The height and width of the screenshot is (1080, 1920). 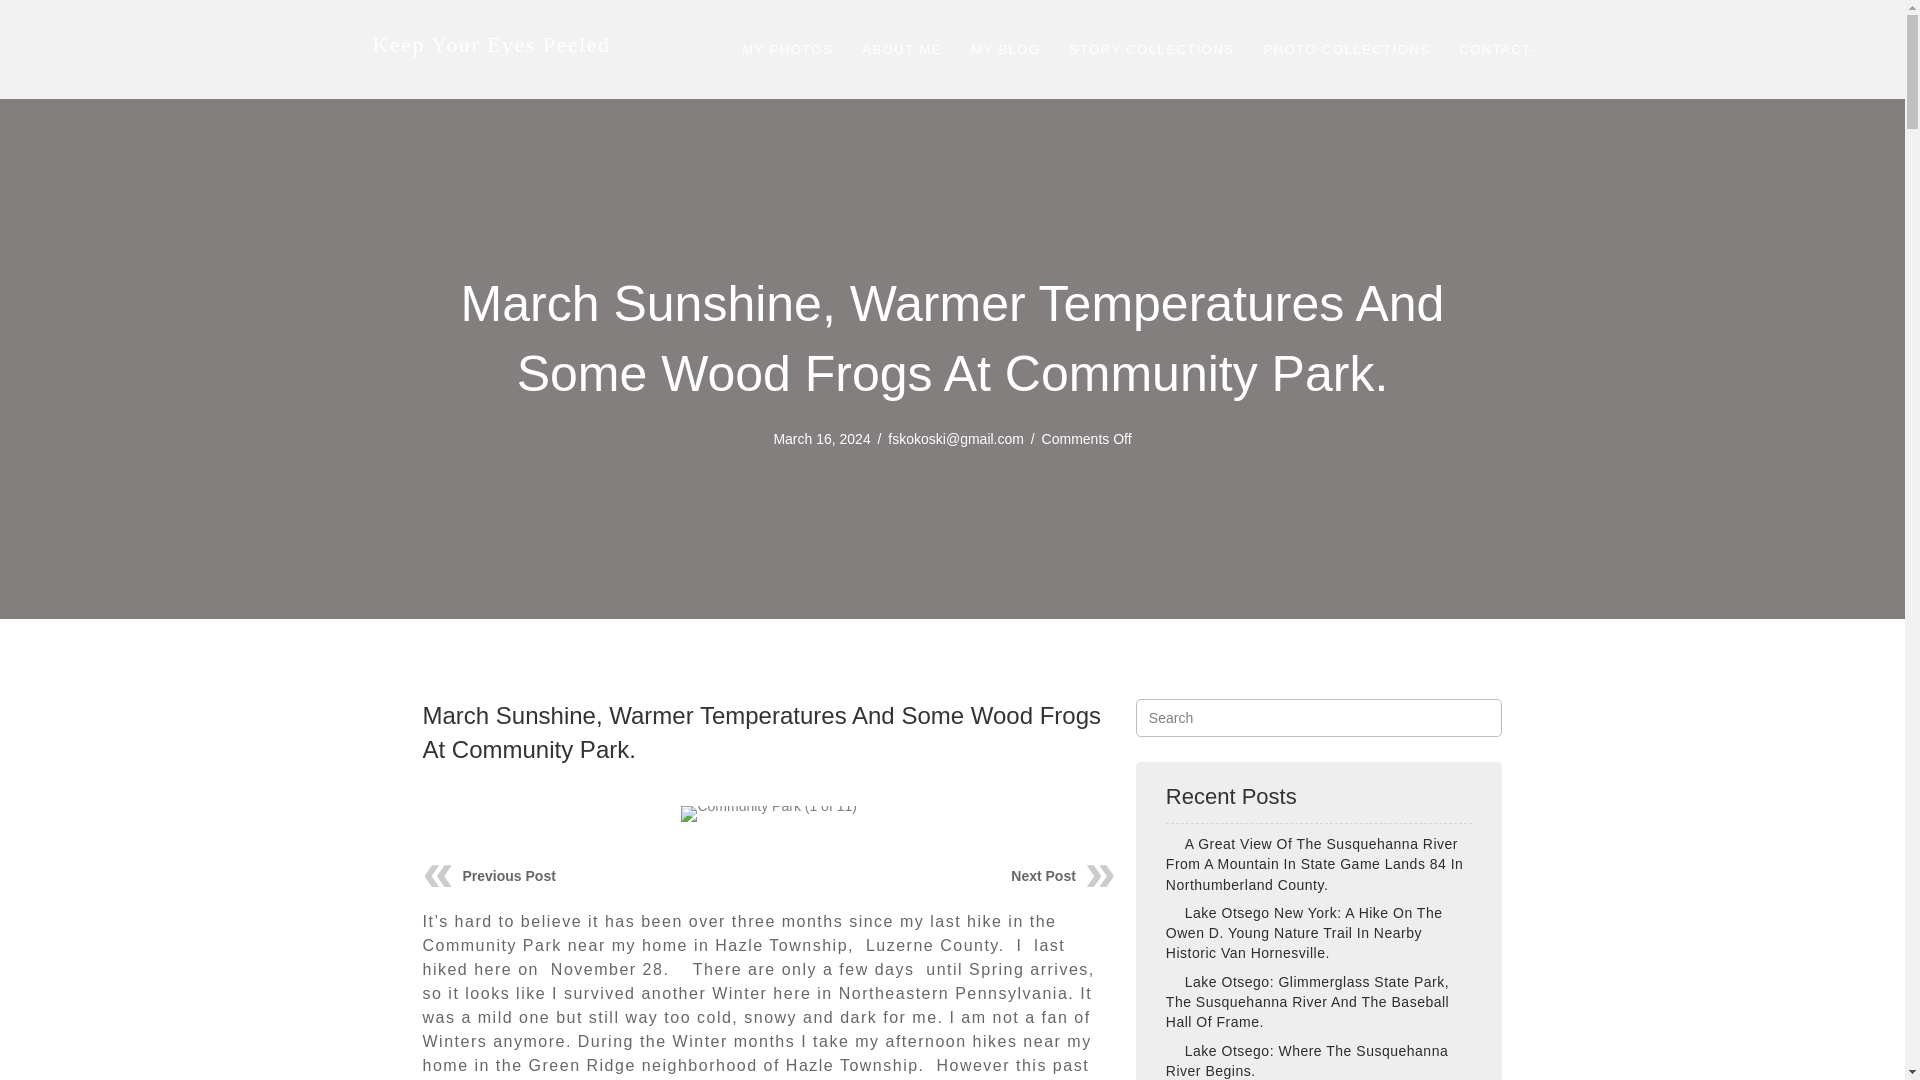 What do you see at coordinates (508, 876) in the screenshot?
I see `Previous Post` at bounding box center [508, 876].